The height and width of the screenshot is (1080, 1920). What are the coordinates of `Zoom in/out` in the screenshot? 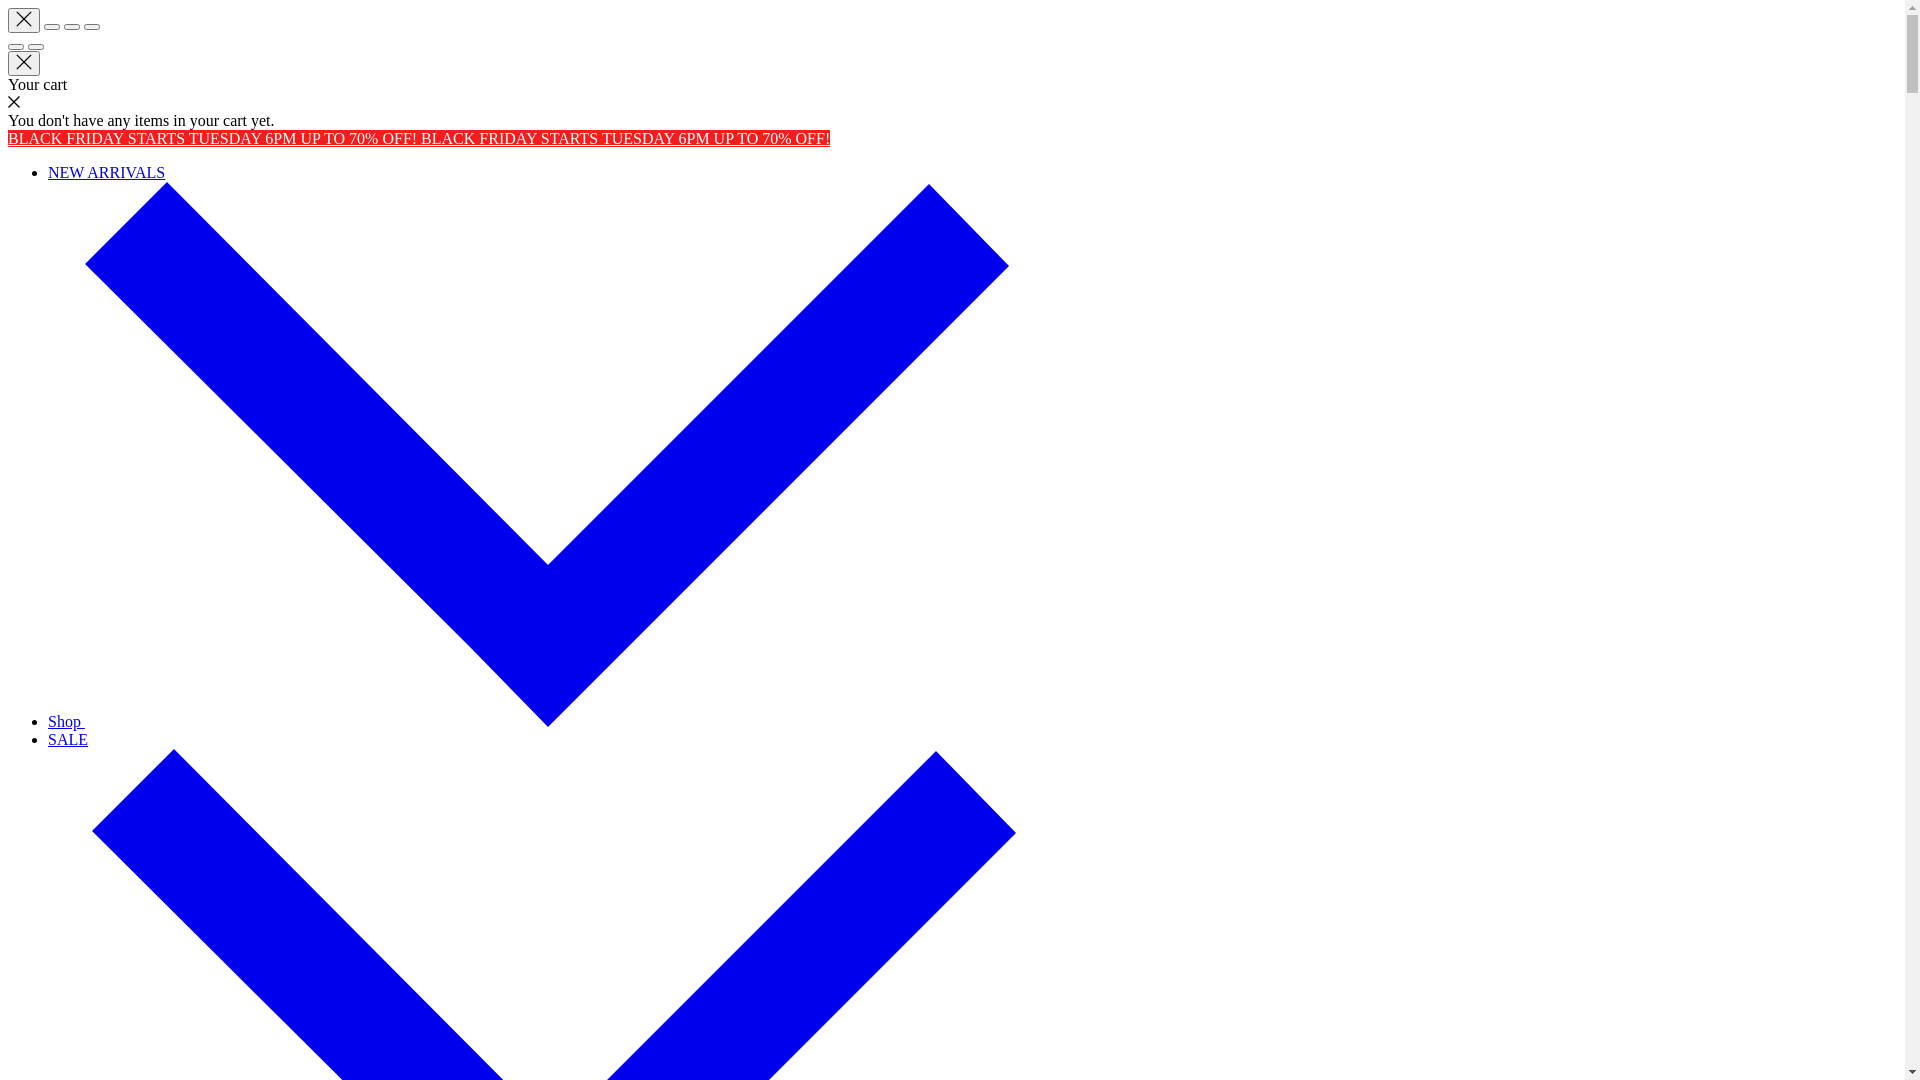 It's located at (92, 27).